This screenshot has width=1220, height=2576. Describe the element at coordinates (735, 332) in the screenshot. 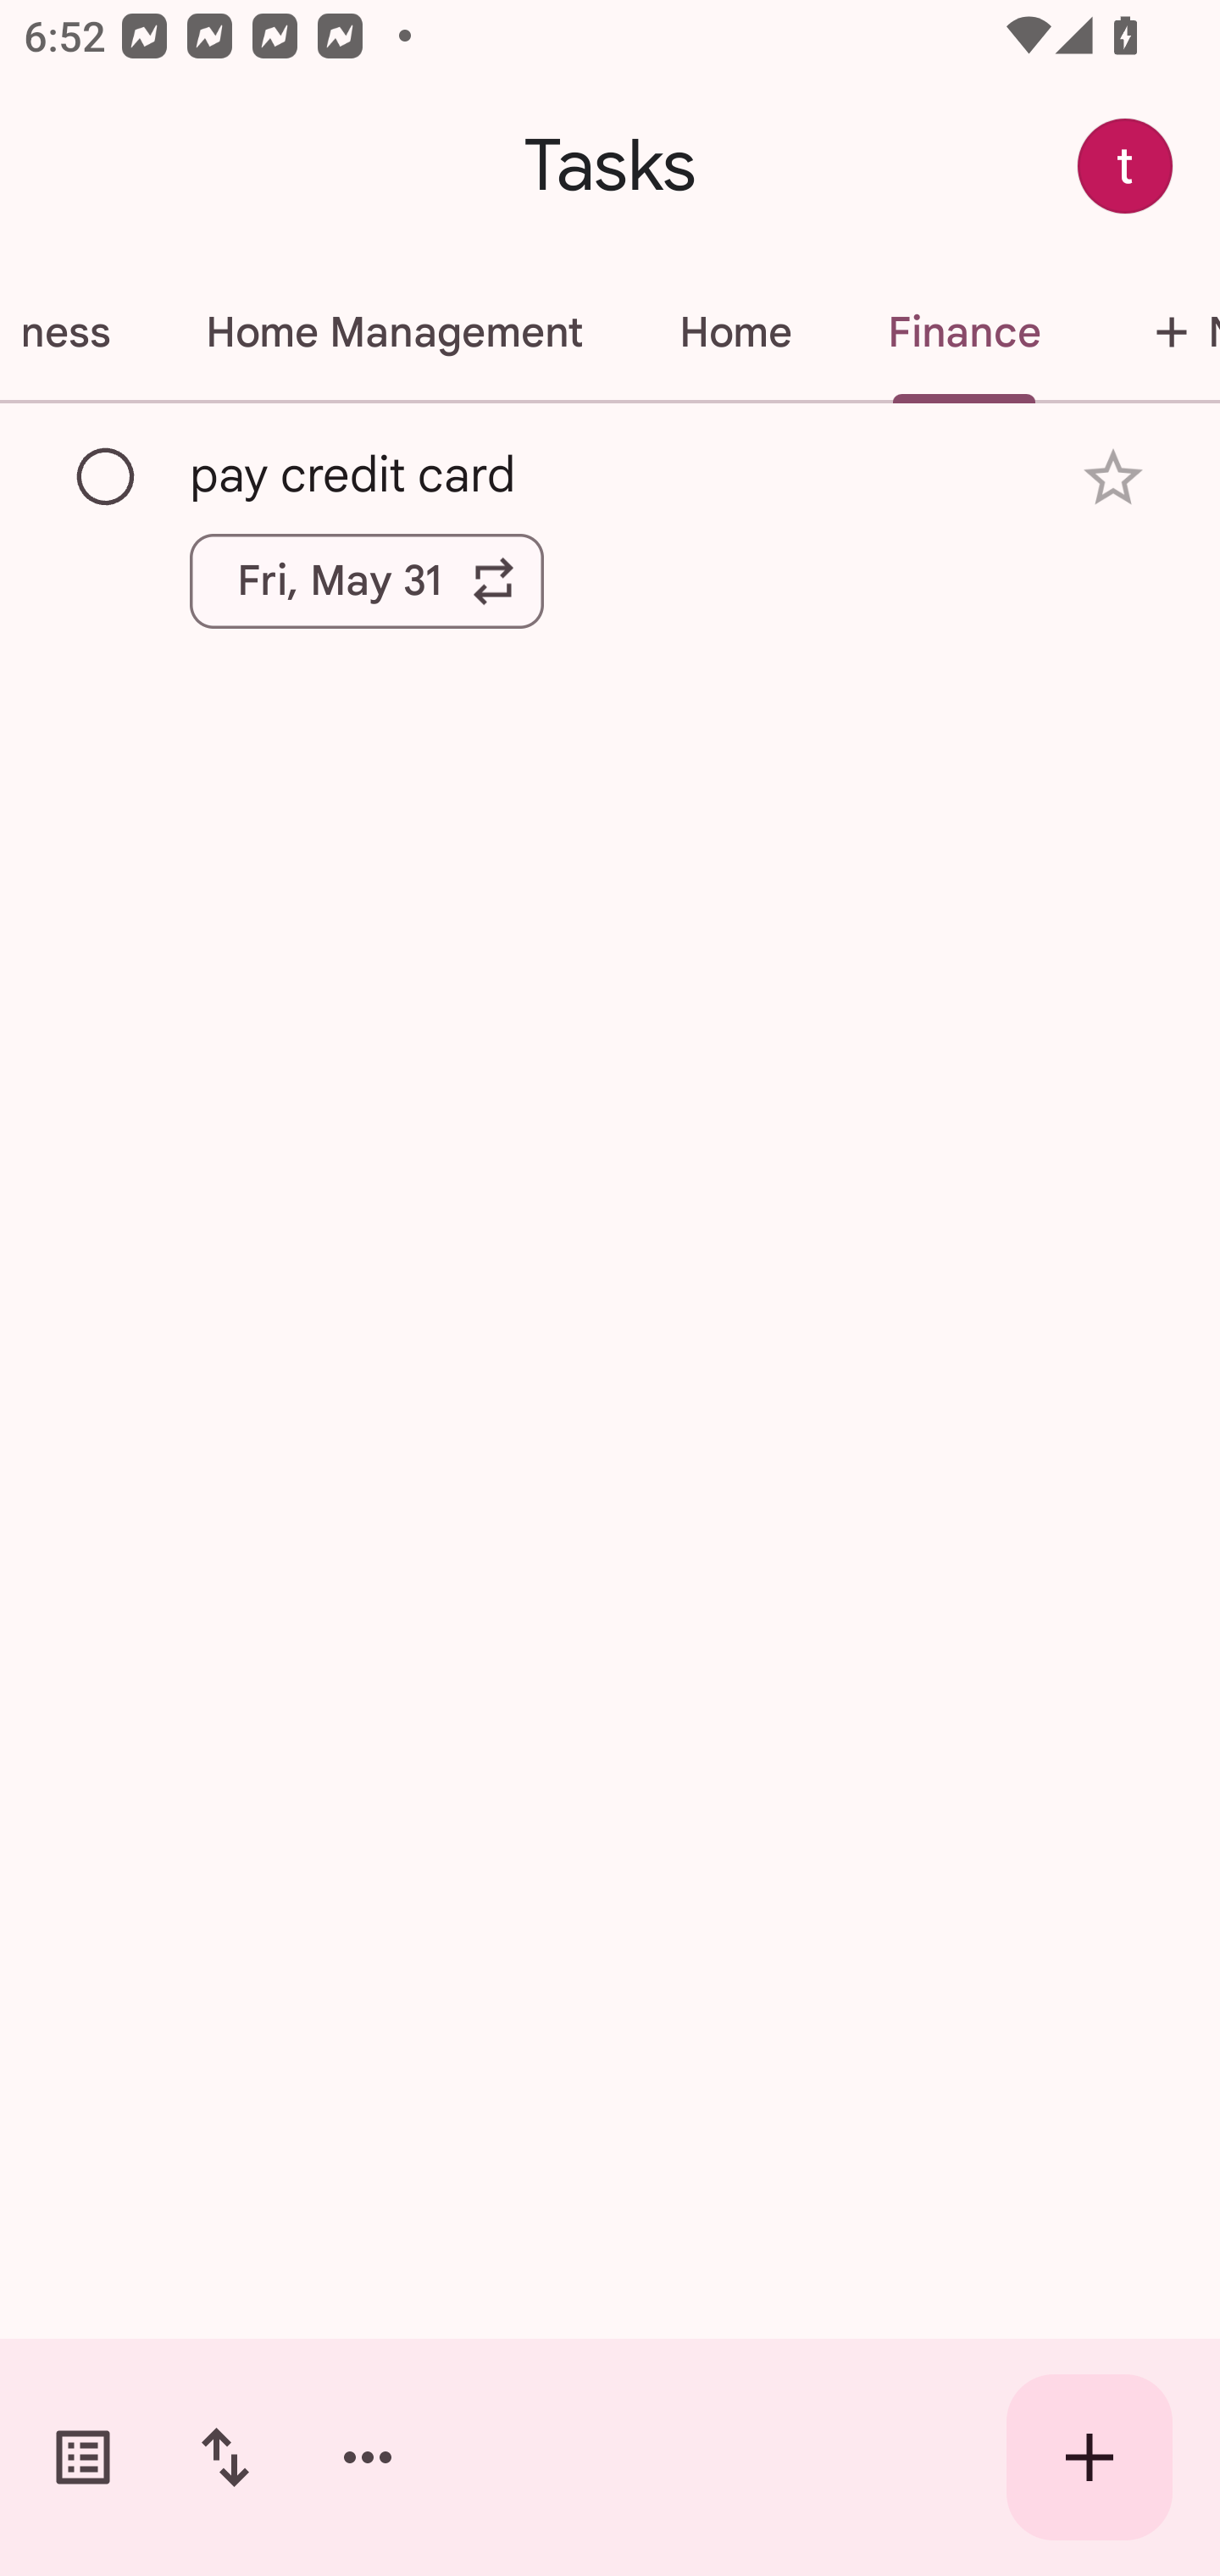

I see `Home` at that location.